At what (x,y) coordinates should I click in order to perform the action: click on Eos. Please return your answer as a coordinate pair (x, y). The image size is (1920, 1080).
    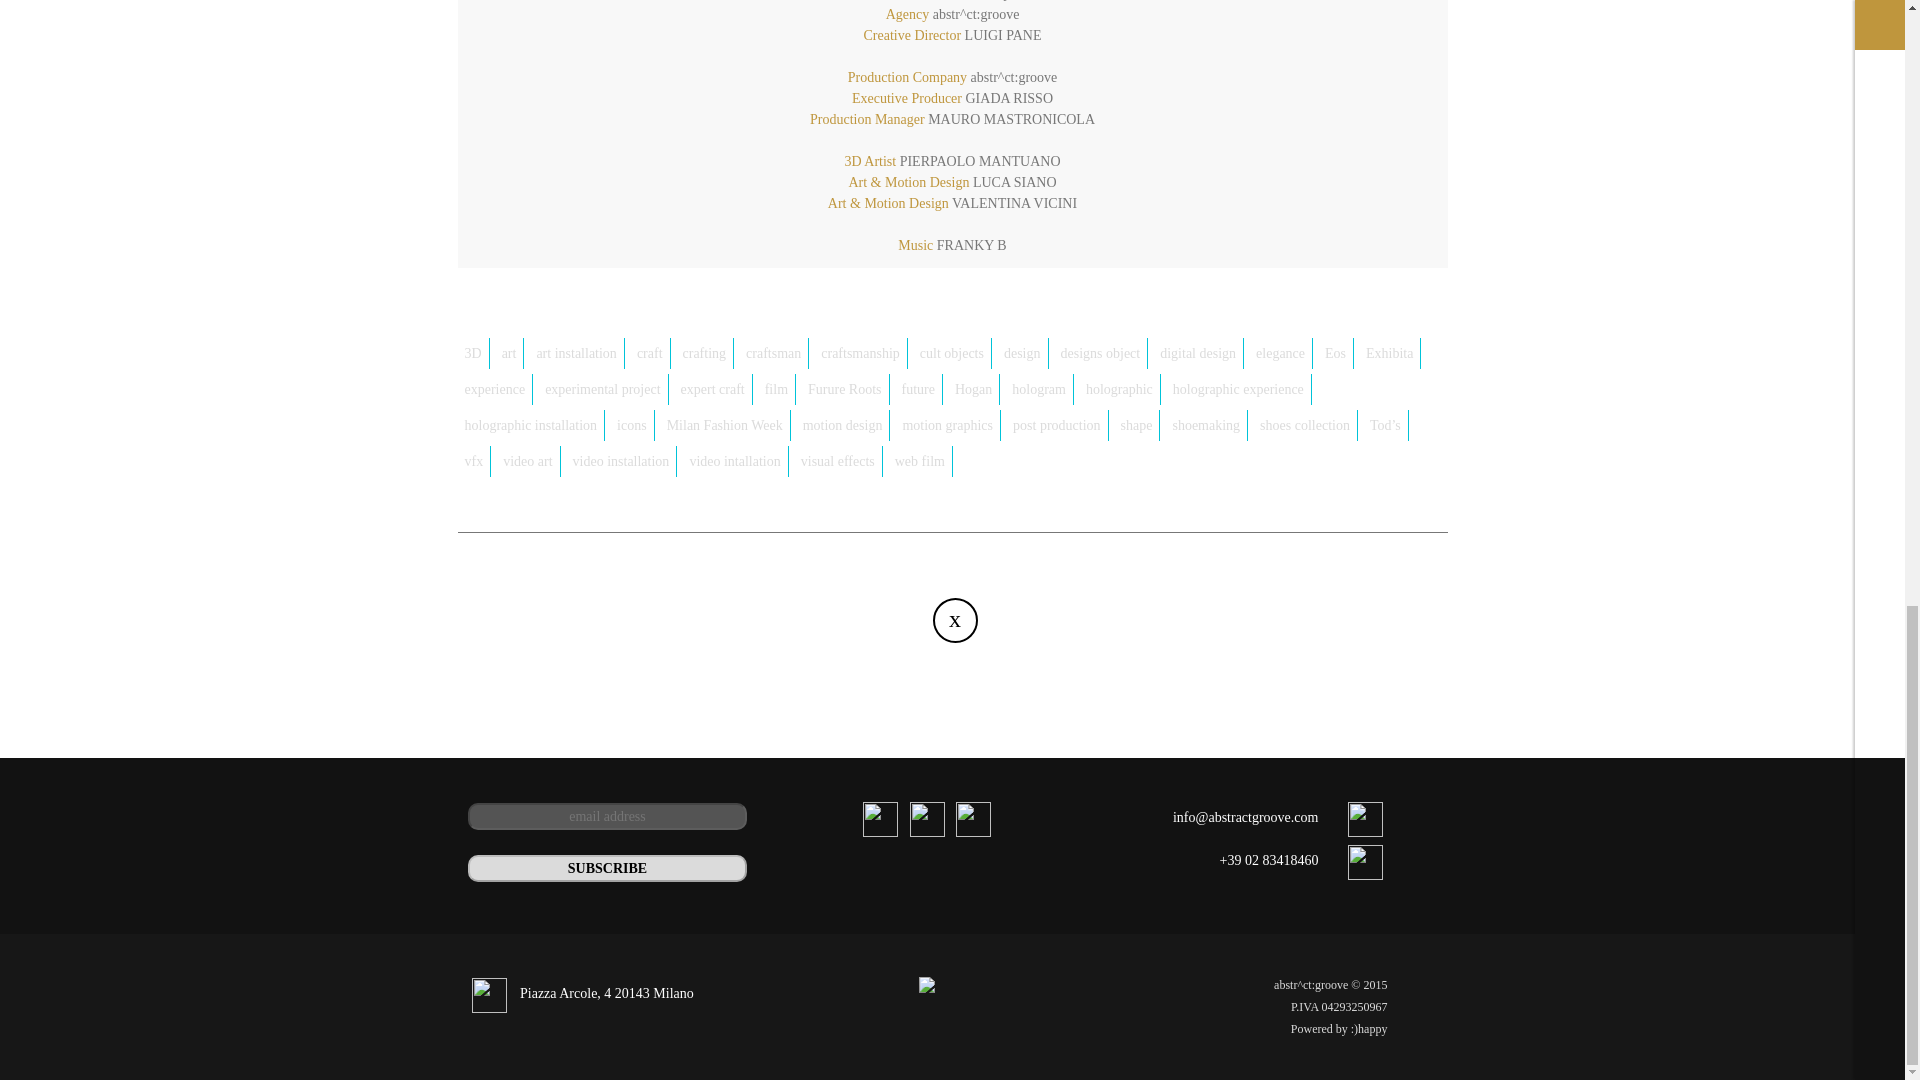
    Looking at the image, I should click on (1335, 354).